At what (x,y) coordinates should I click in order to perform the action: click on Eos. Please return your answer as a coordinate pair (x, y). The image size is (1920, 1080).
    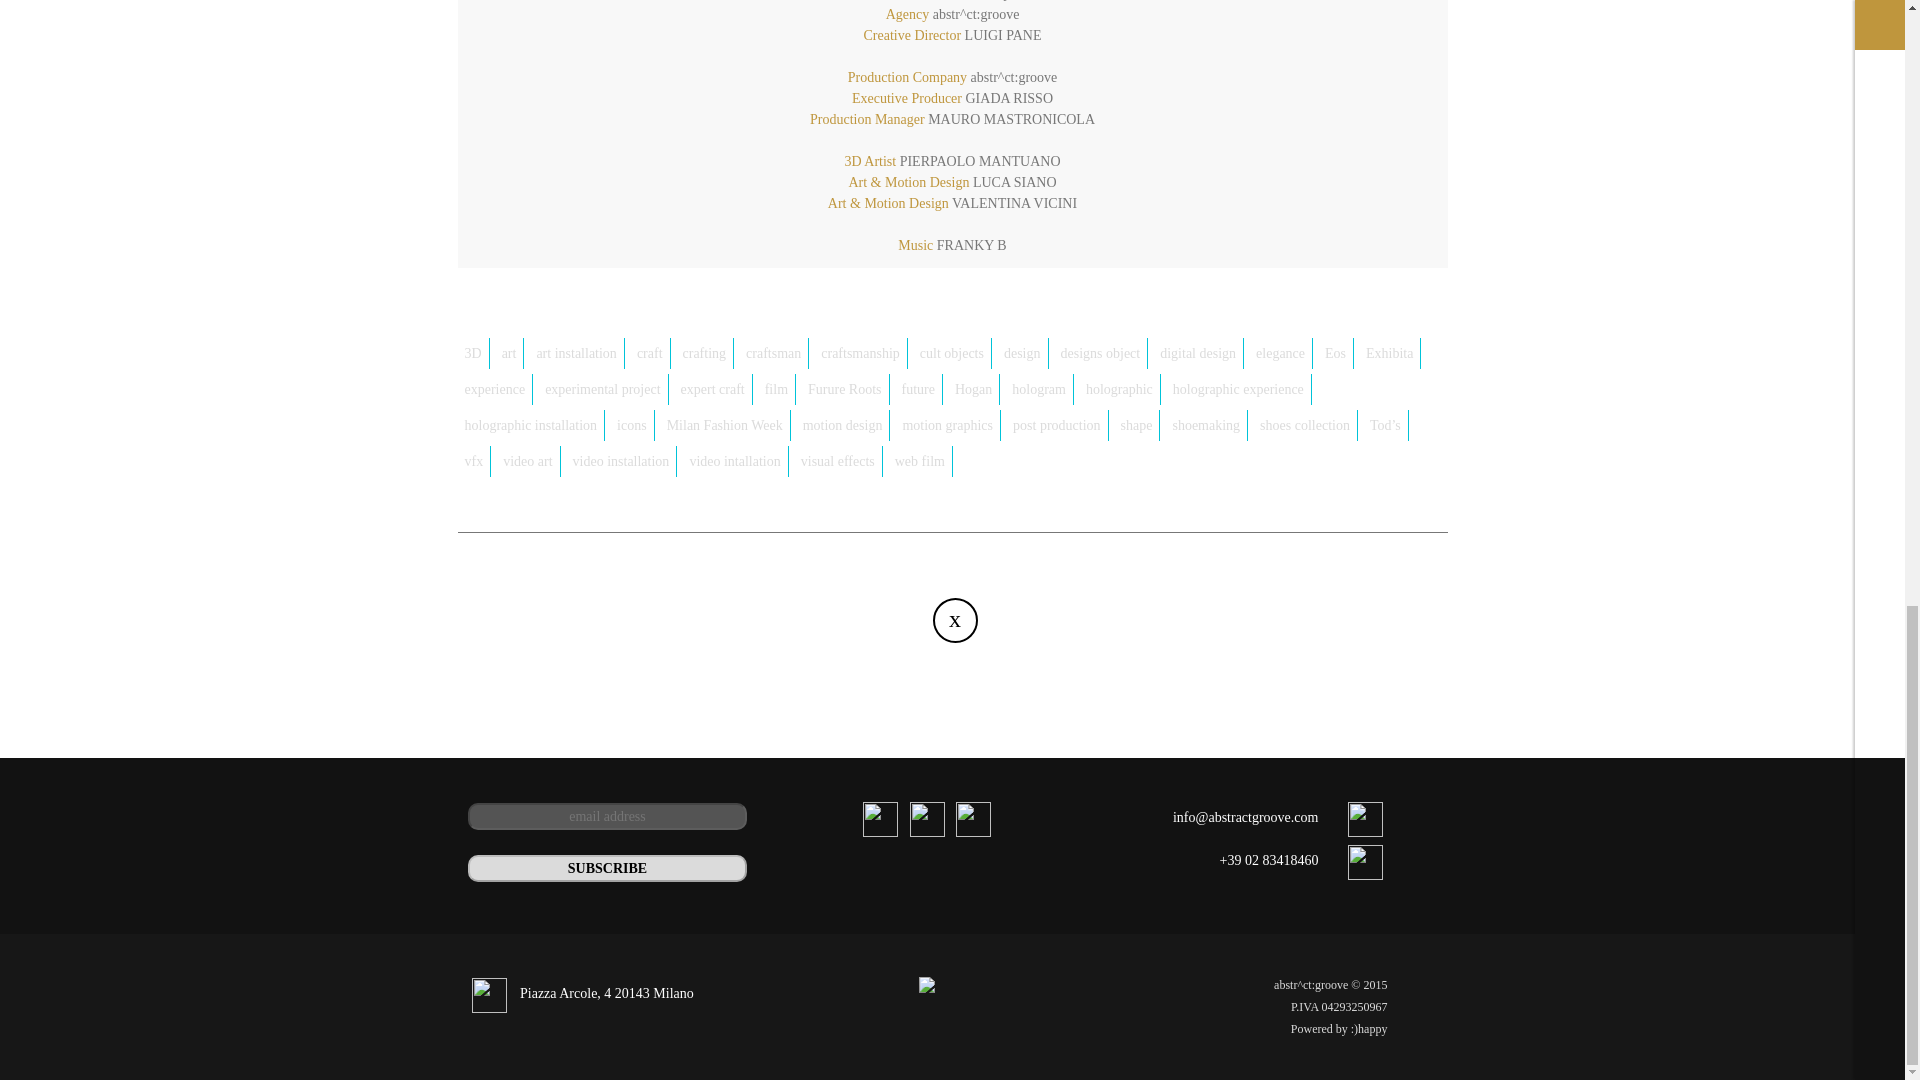
    Looking at the image, I should click on (1335, 354).